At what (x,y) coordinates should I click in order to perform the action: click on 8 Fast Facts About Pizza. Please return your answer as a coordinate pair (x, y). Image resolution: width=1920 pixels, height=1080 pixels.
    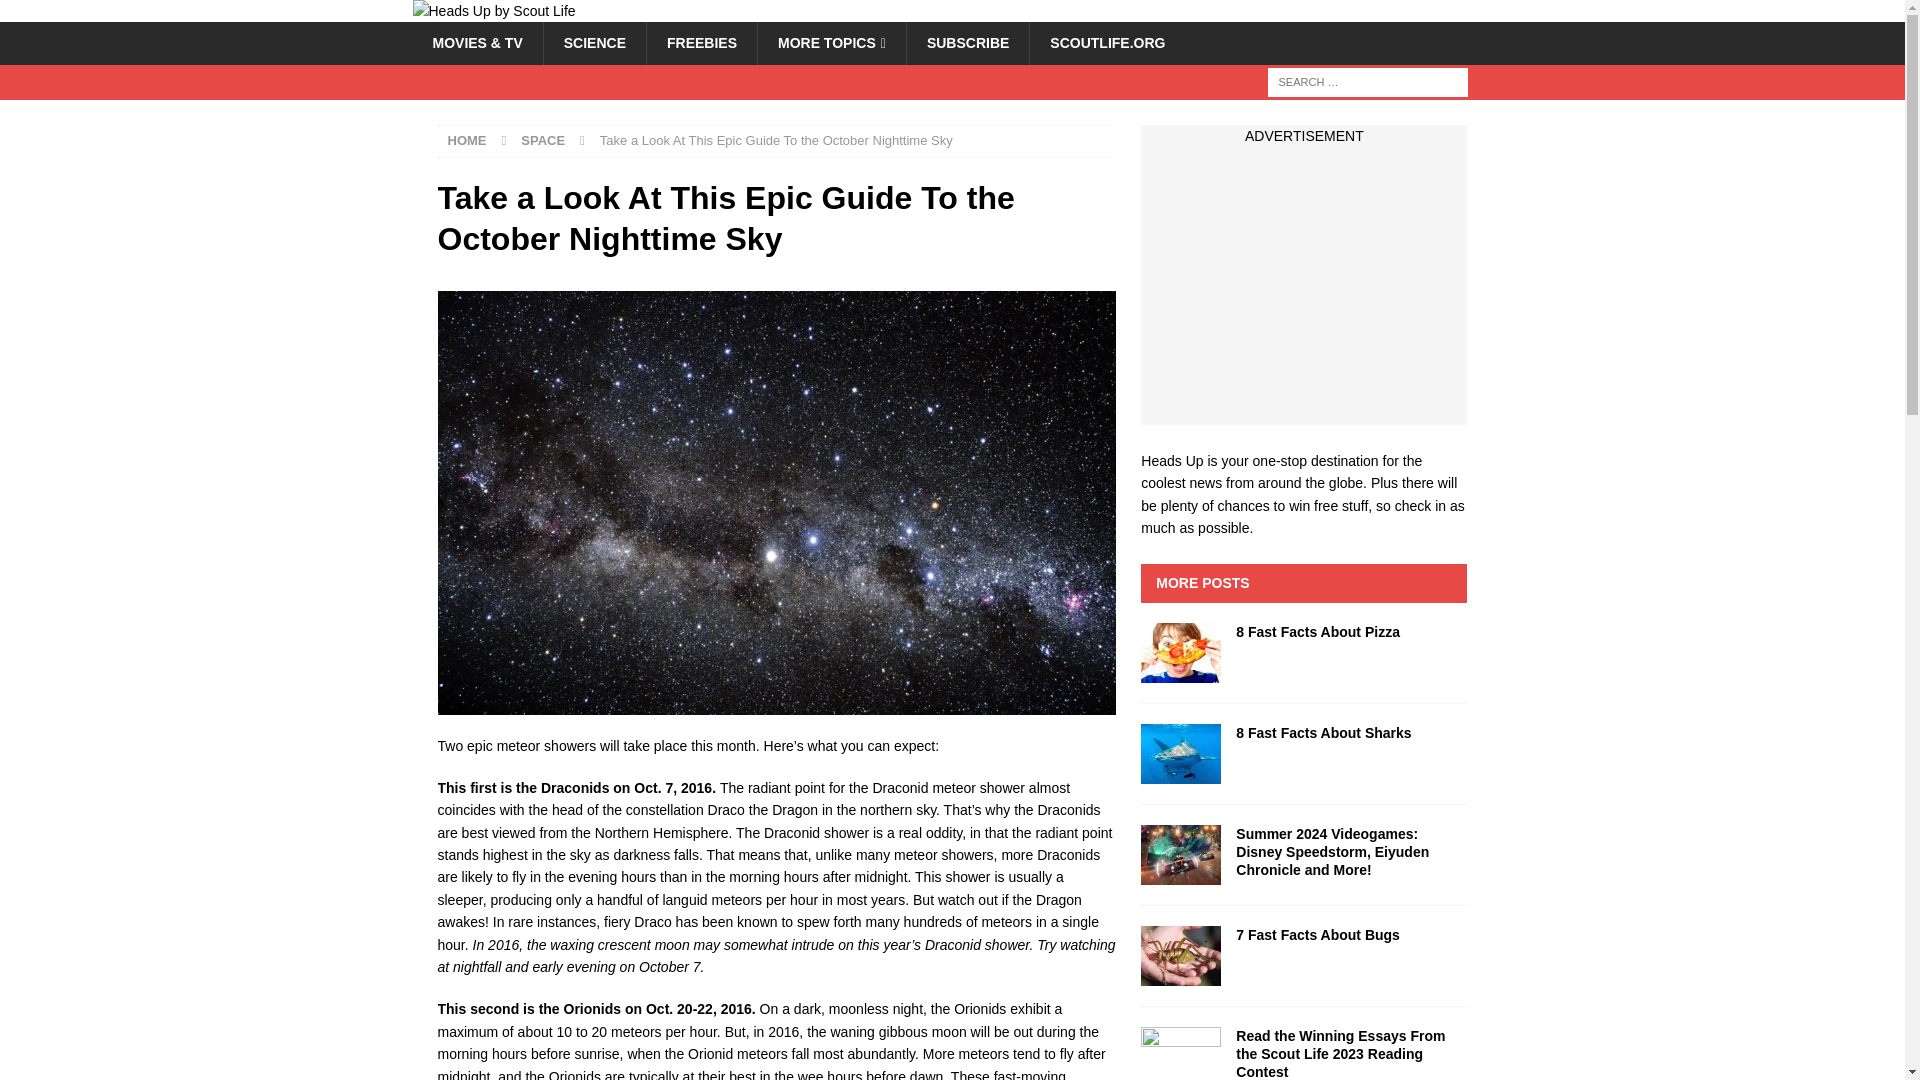
    Looking at the image, I should click on (1180, 652).